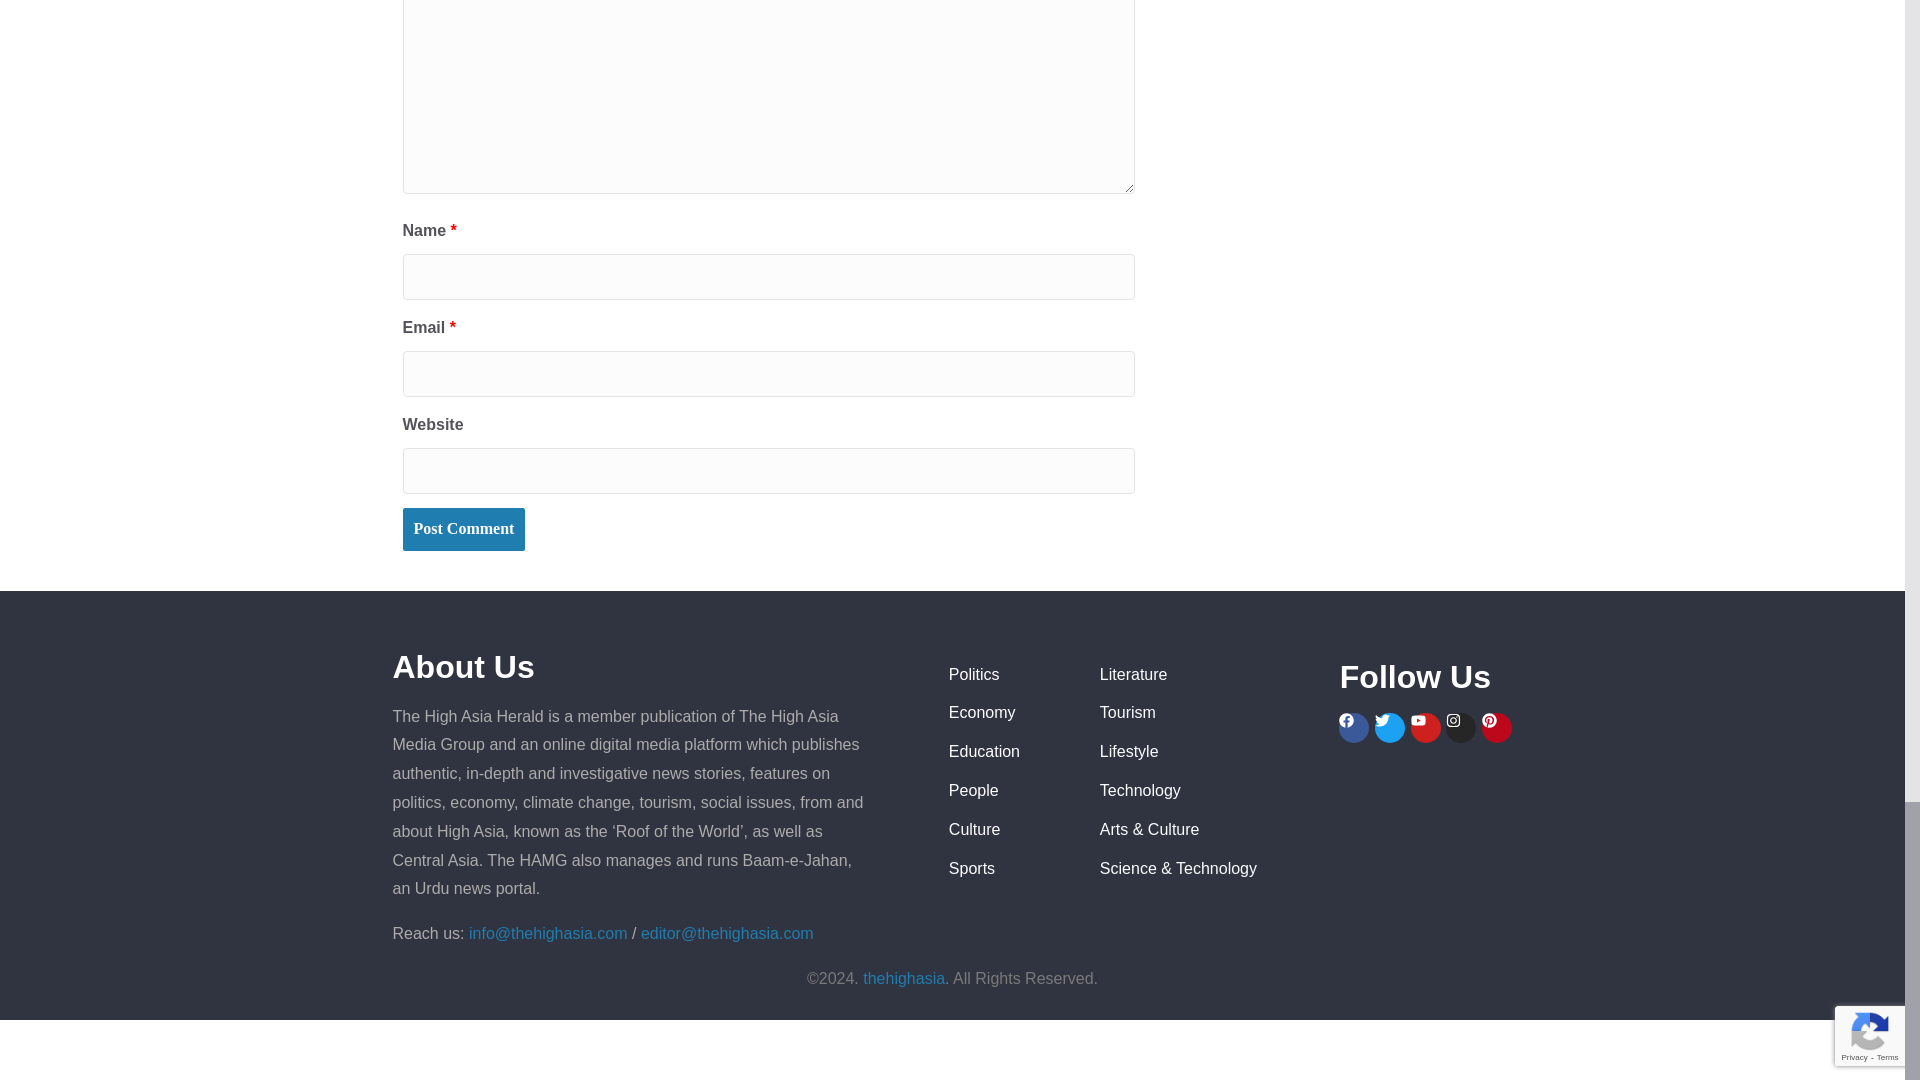  I want to click on Literature, so click(1210, 675).